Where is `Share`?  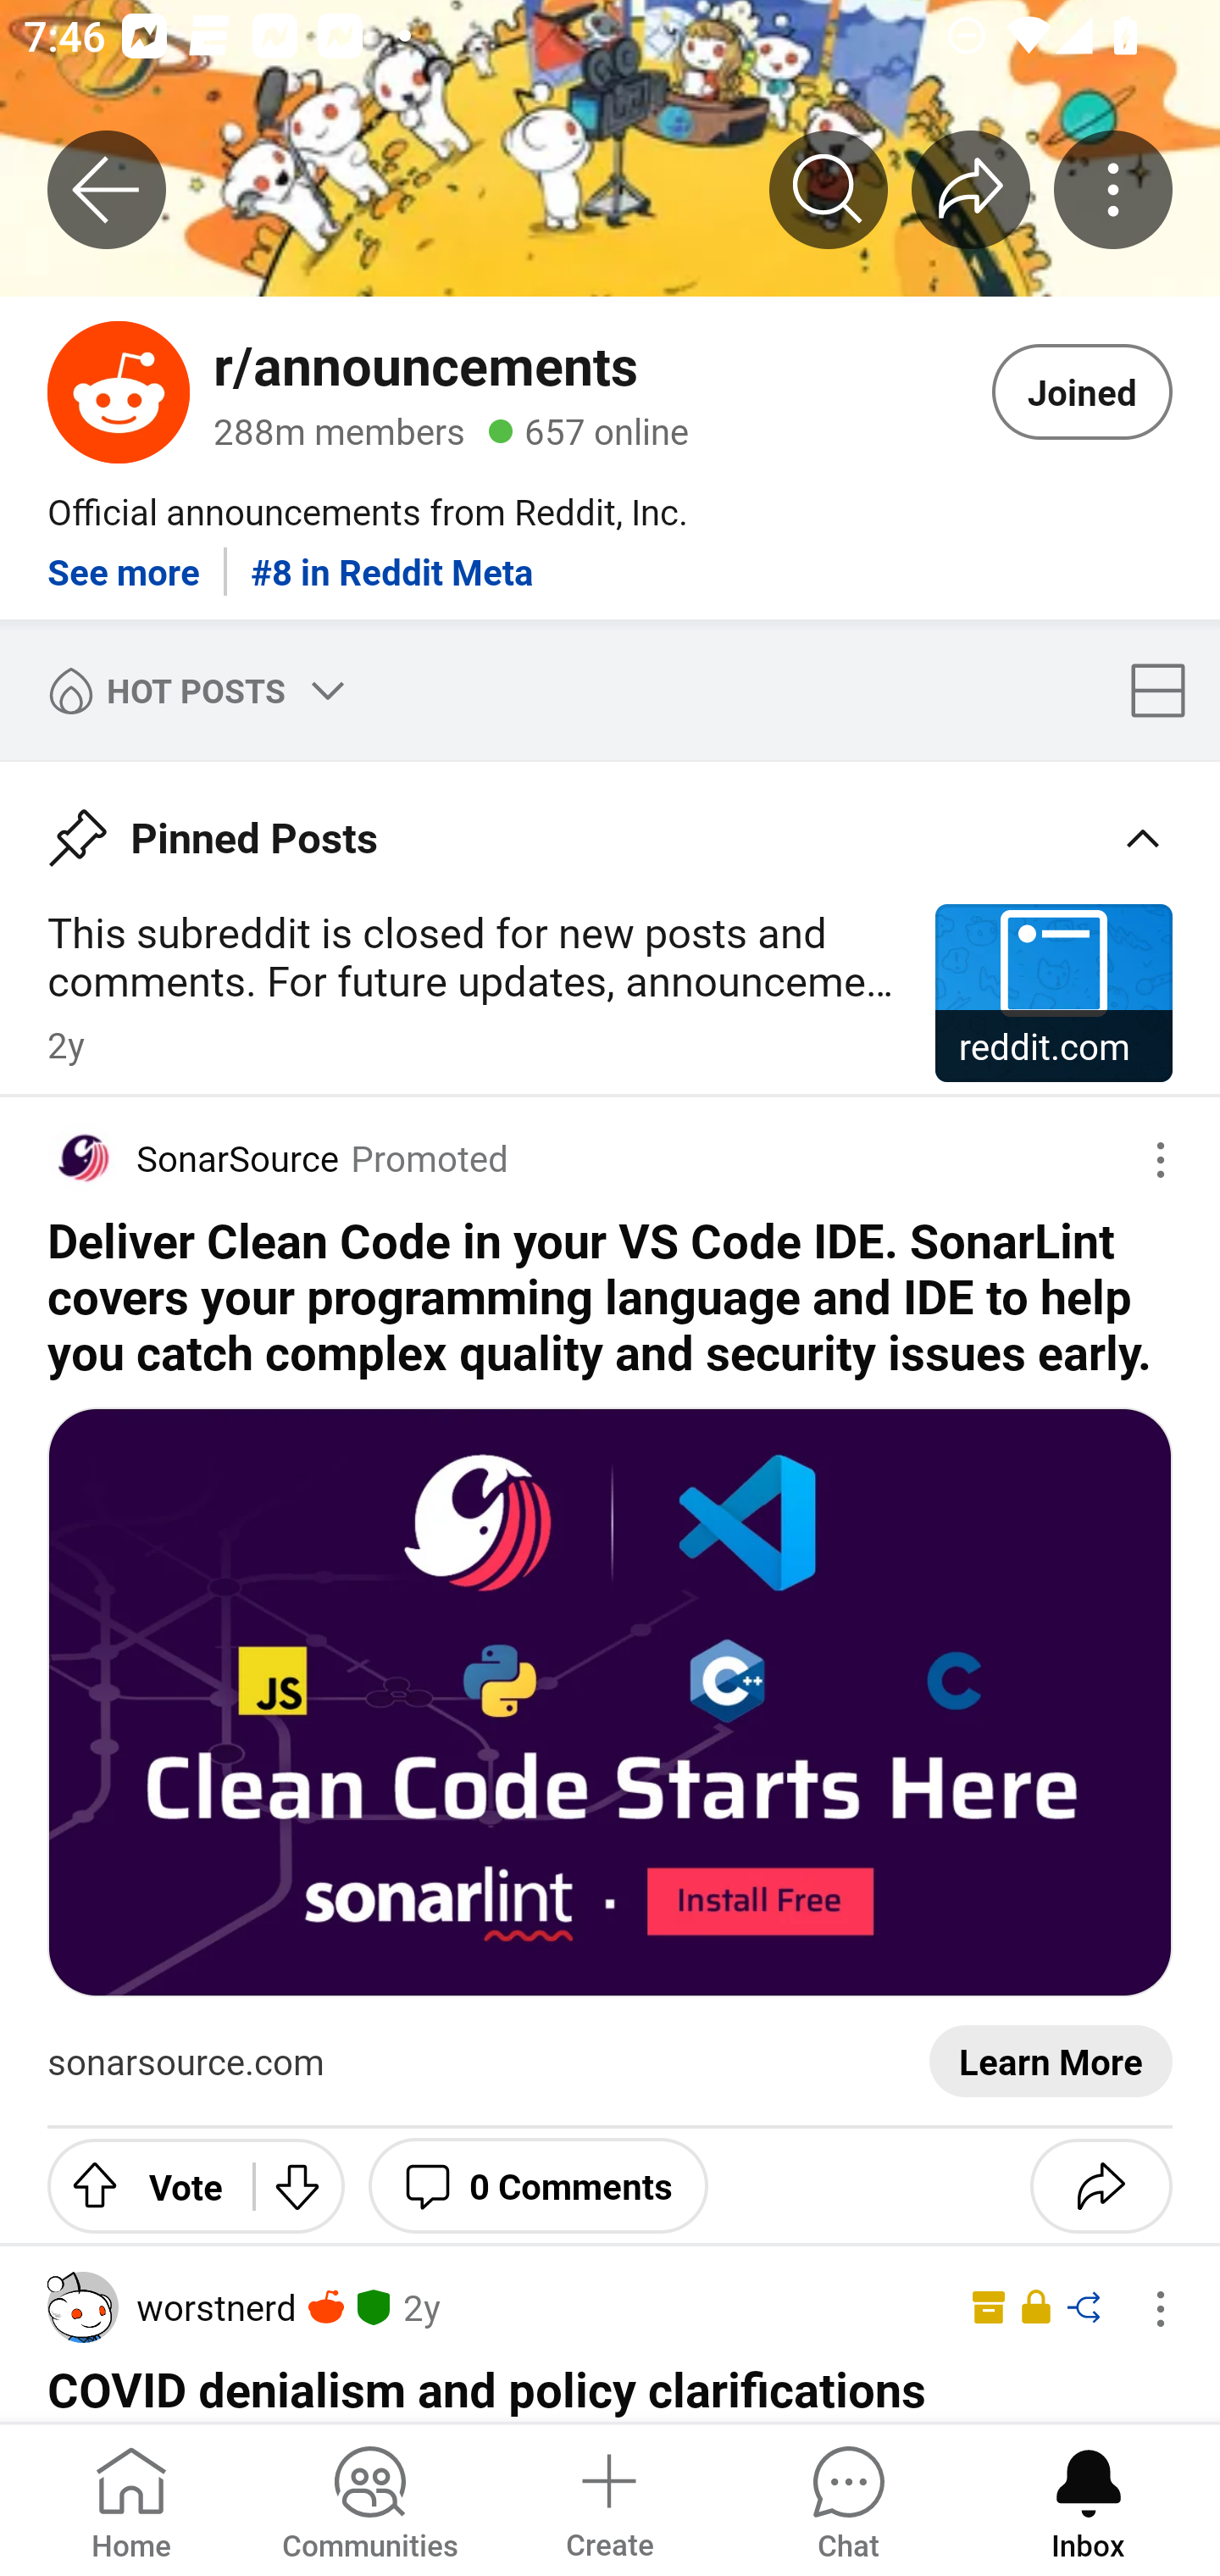
Share is located at coordinates (1101, 2185).